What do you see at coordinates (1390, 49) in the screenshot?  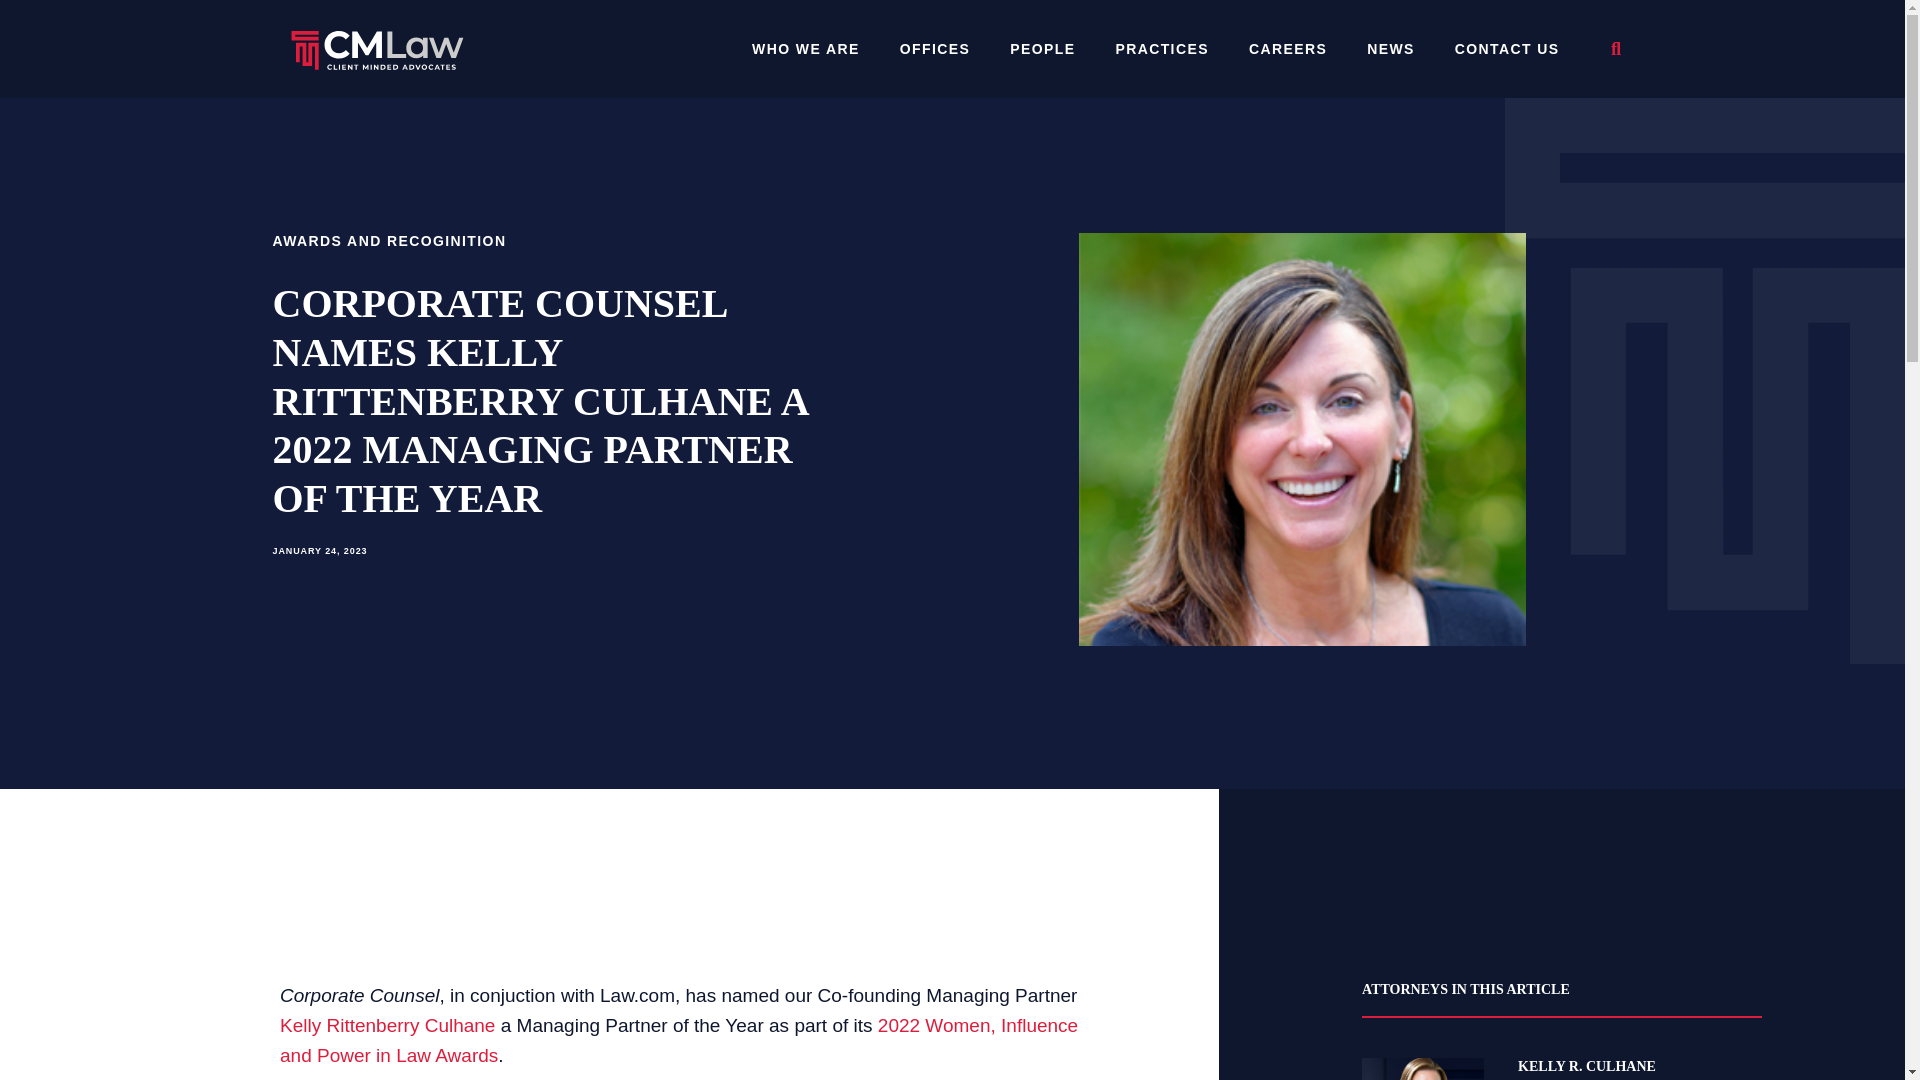 I see `NEWS` at bounding box center [1390, 49].